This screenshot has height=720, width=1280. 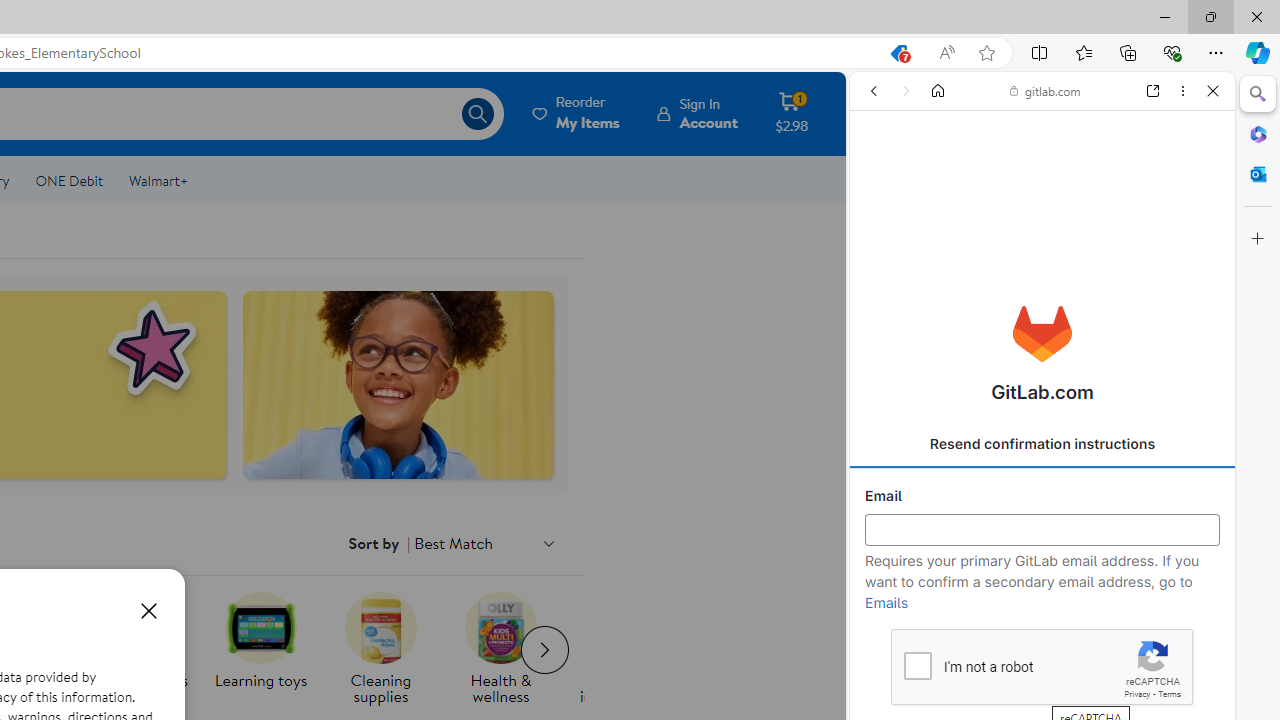 I want to click on This site scope, so click(x=936, y=180).